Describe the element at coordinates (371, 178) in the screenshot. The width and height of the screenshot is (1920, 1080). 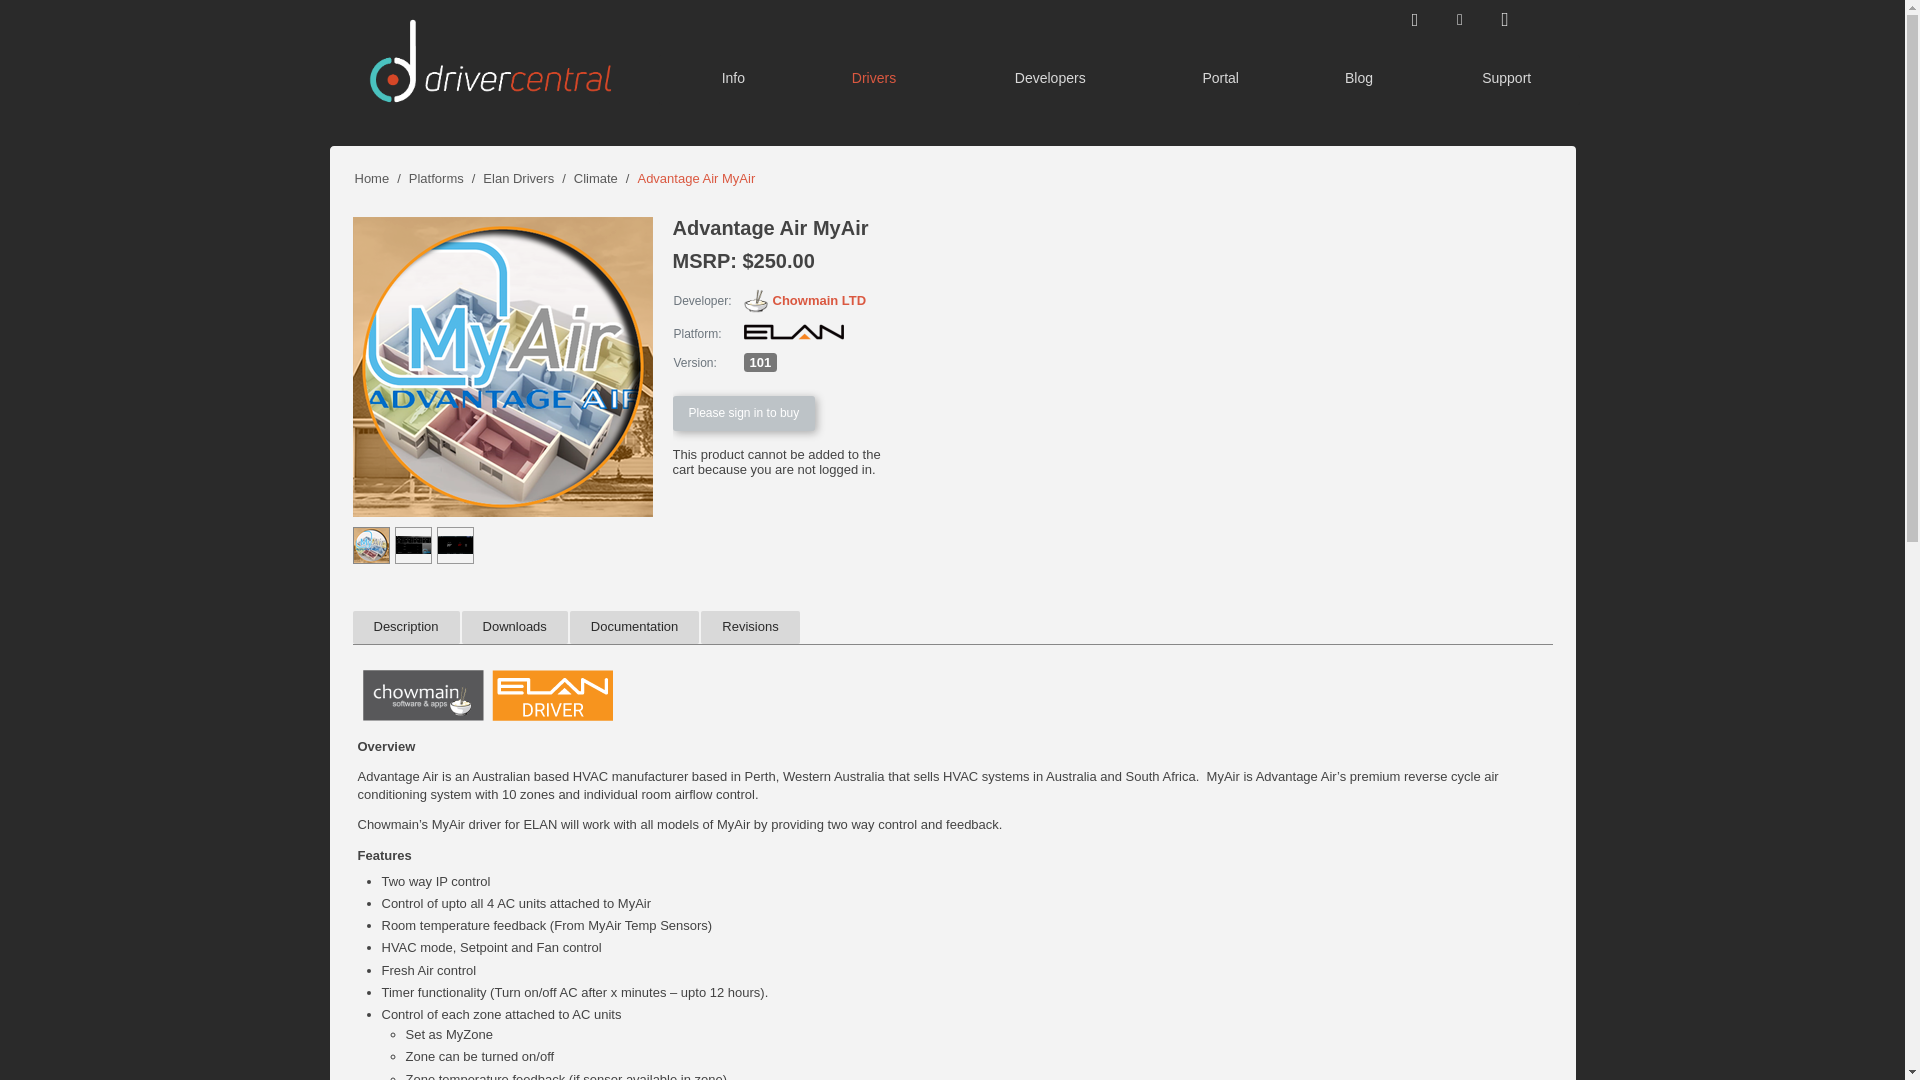
I see `Home` at that location.